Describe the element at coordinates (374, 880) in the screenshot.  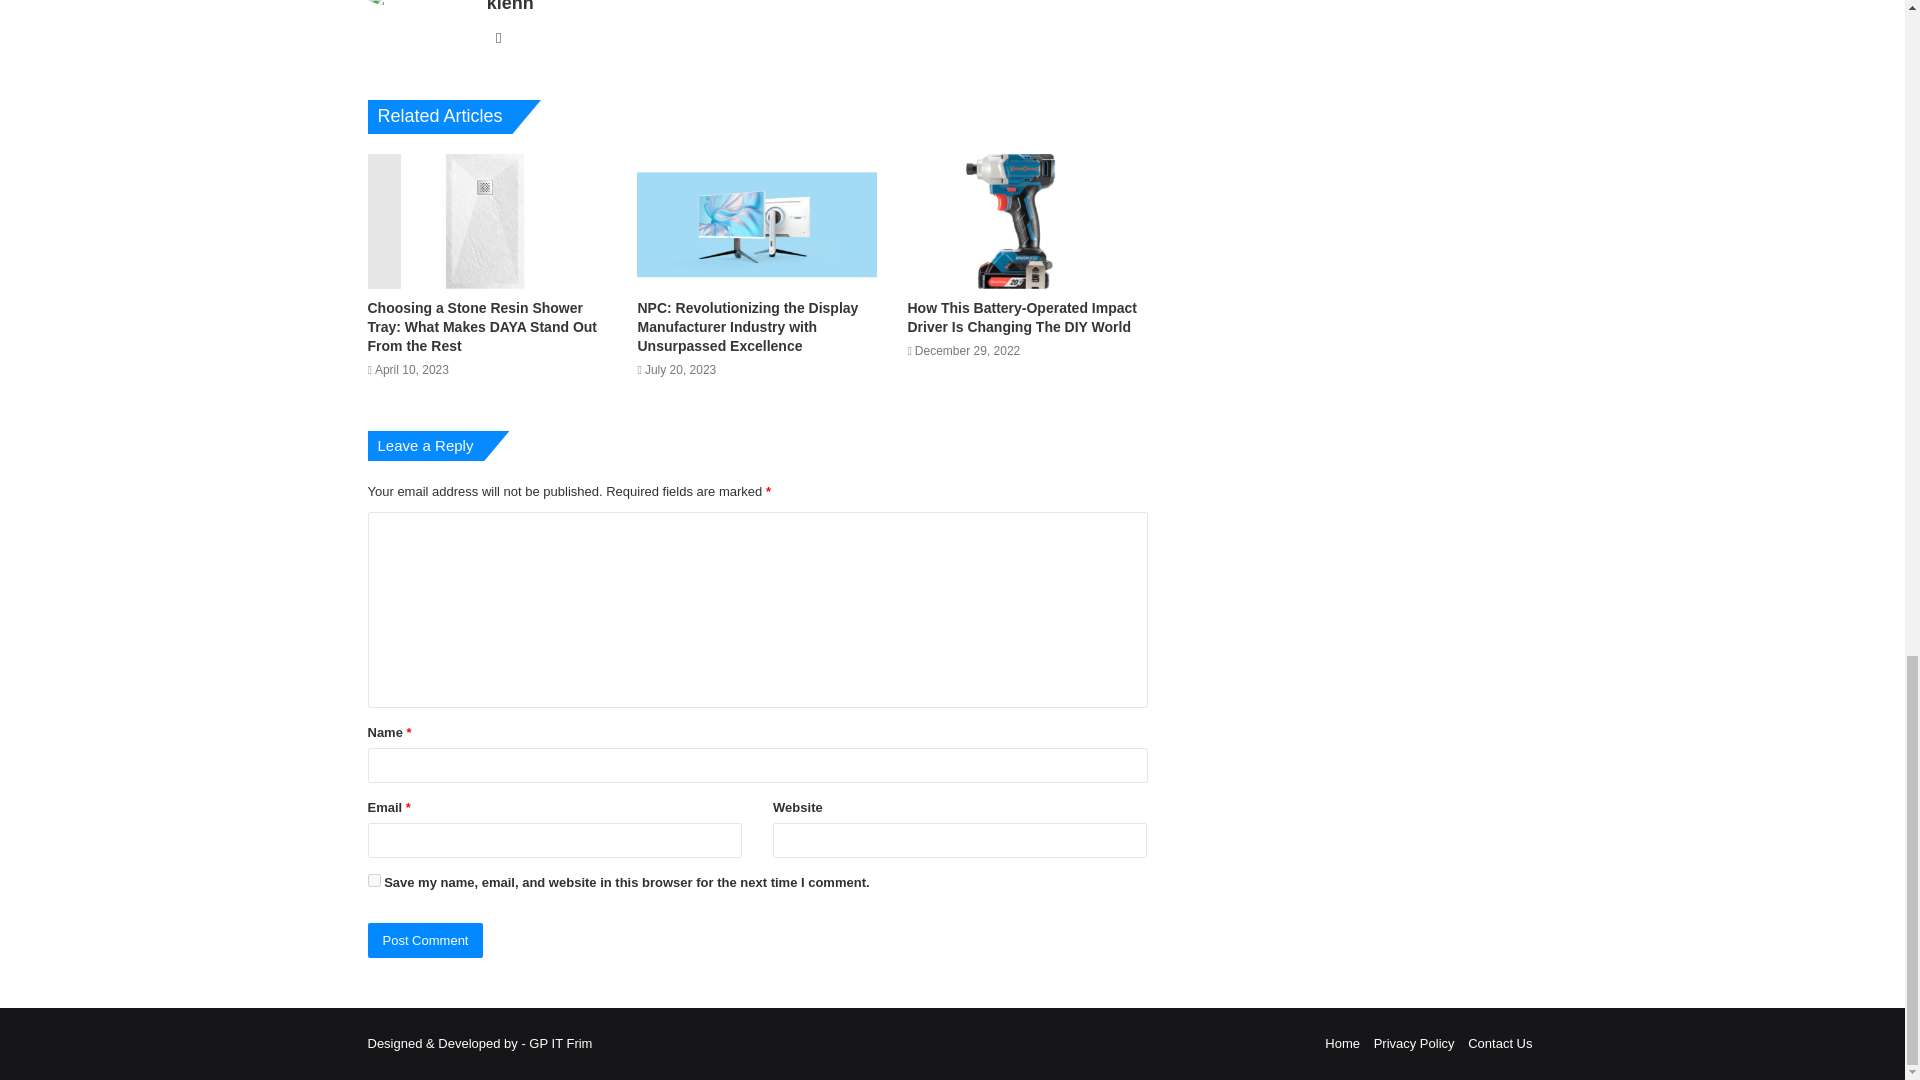
I see `yes` at that location.